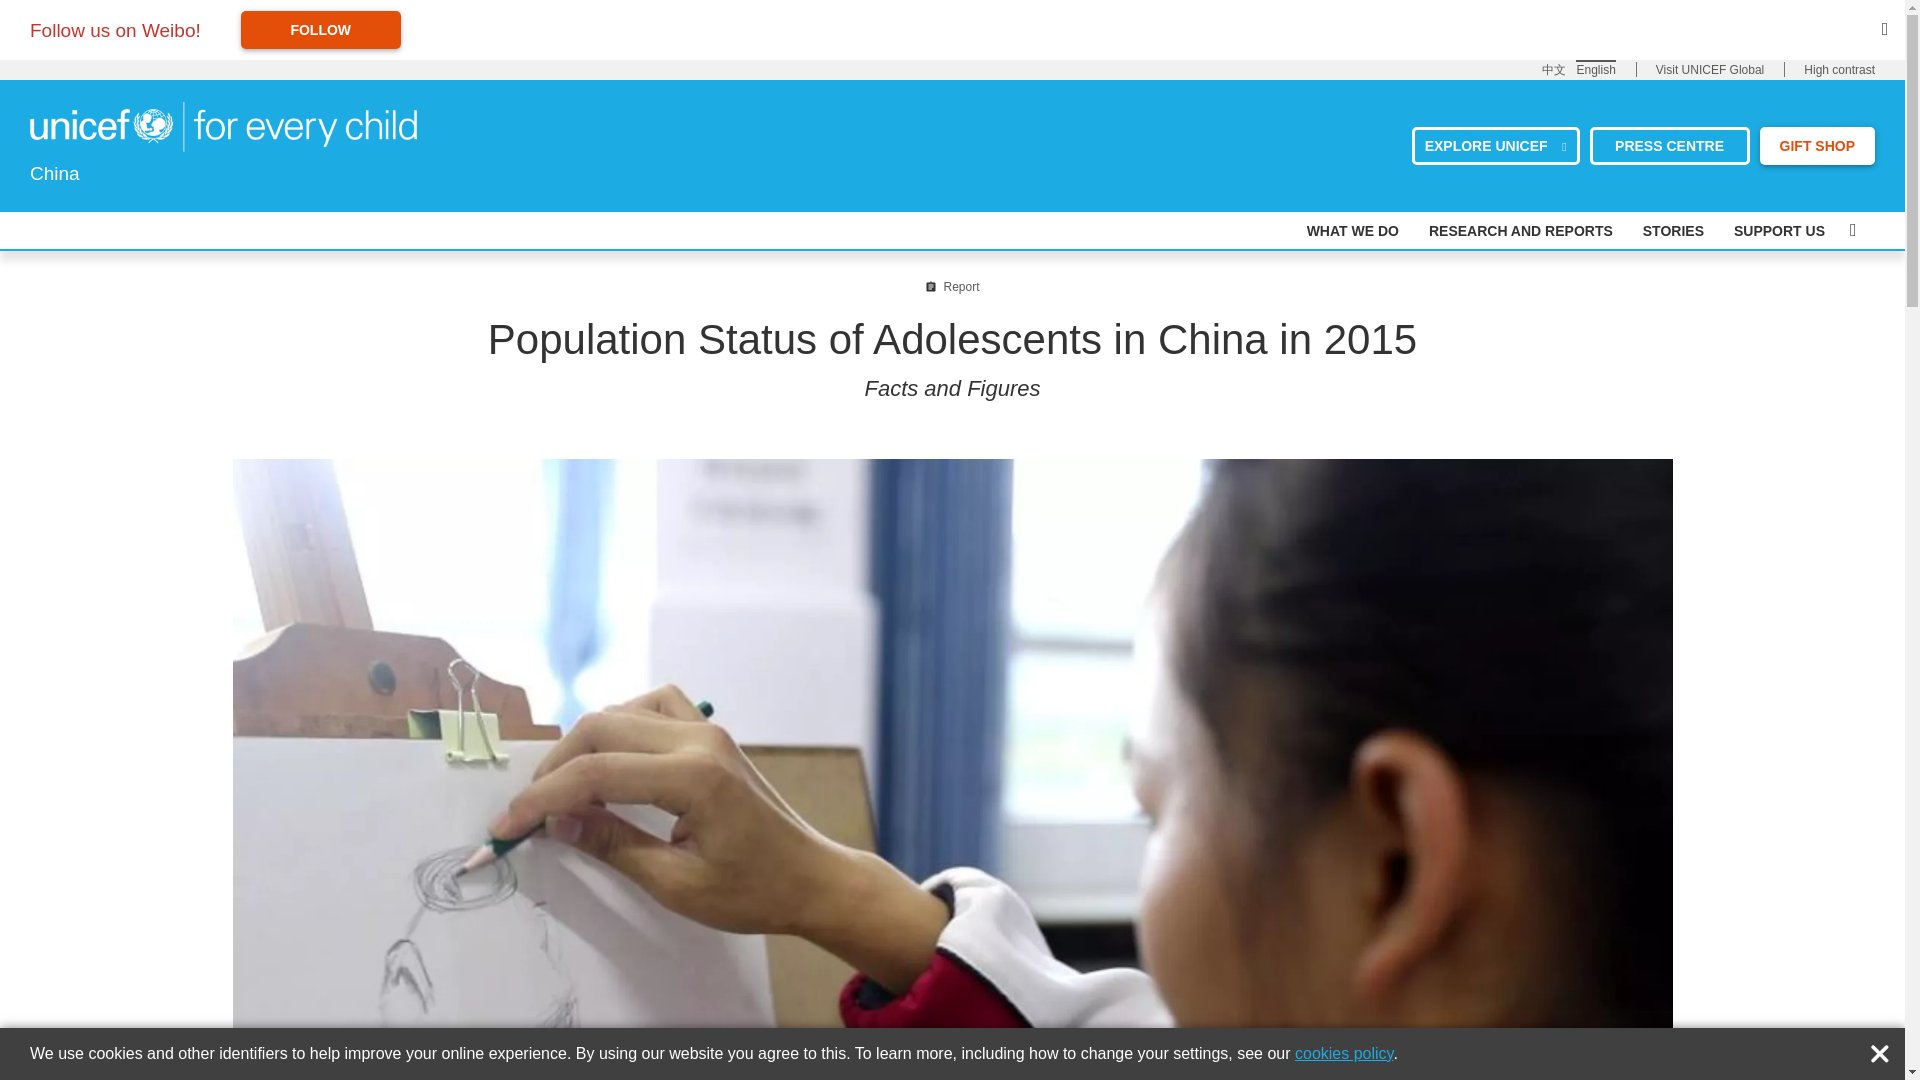 This screenshot has height=1080, width=1920. I want to click on Ok, so click(1884, 1048).